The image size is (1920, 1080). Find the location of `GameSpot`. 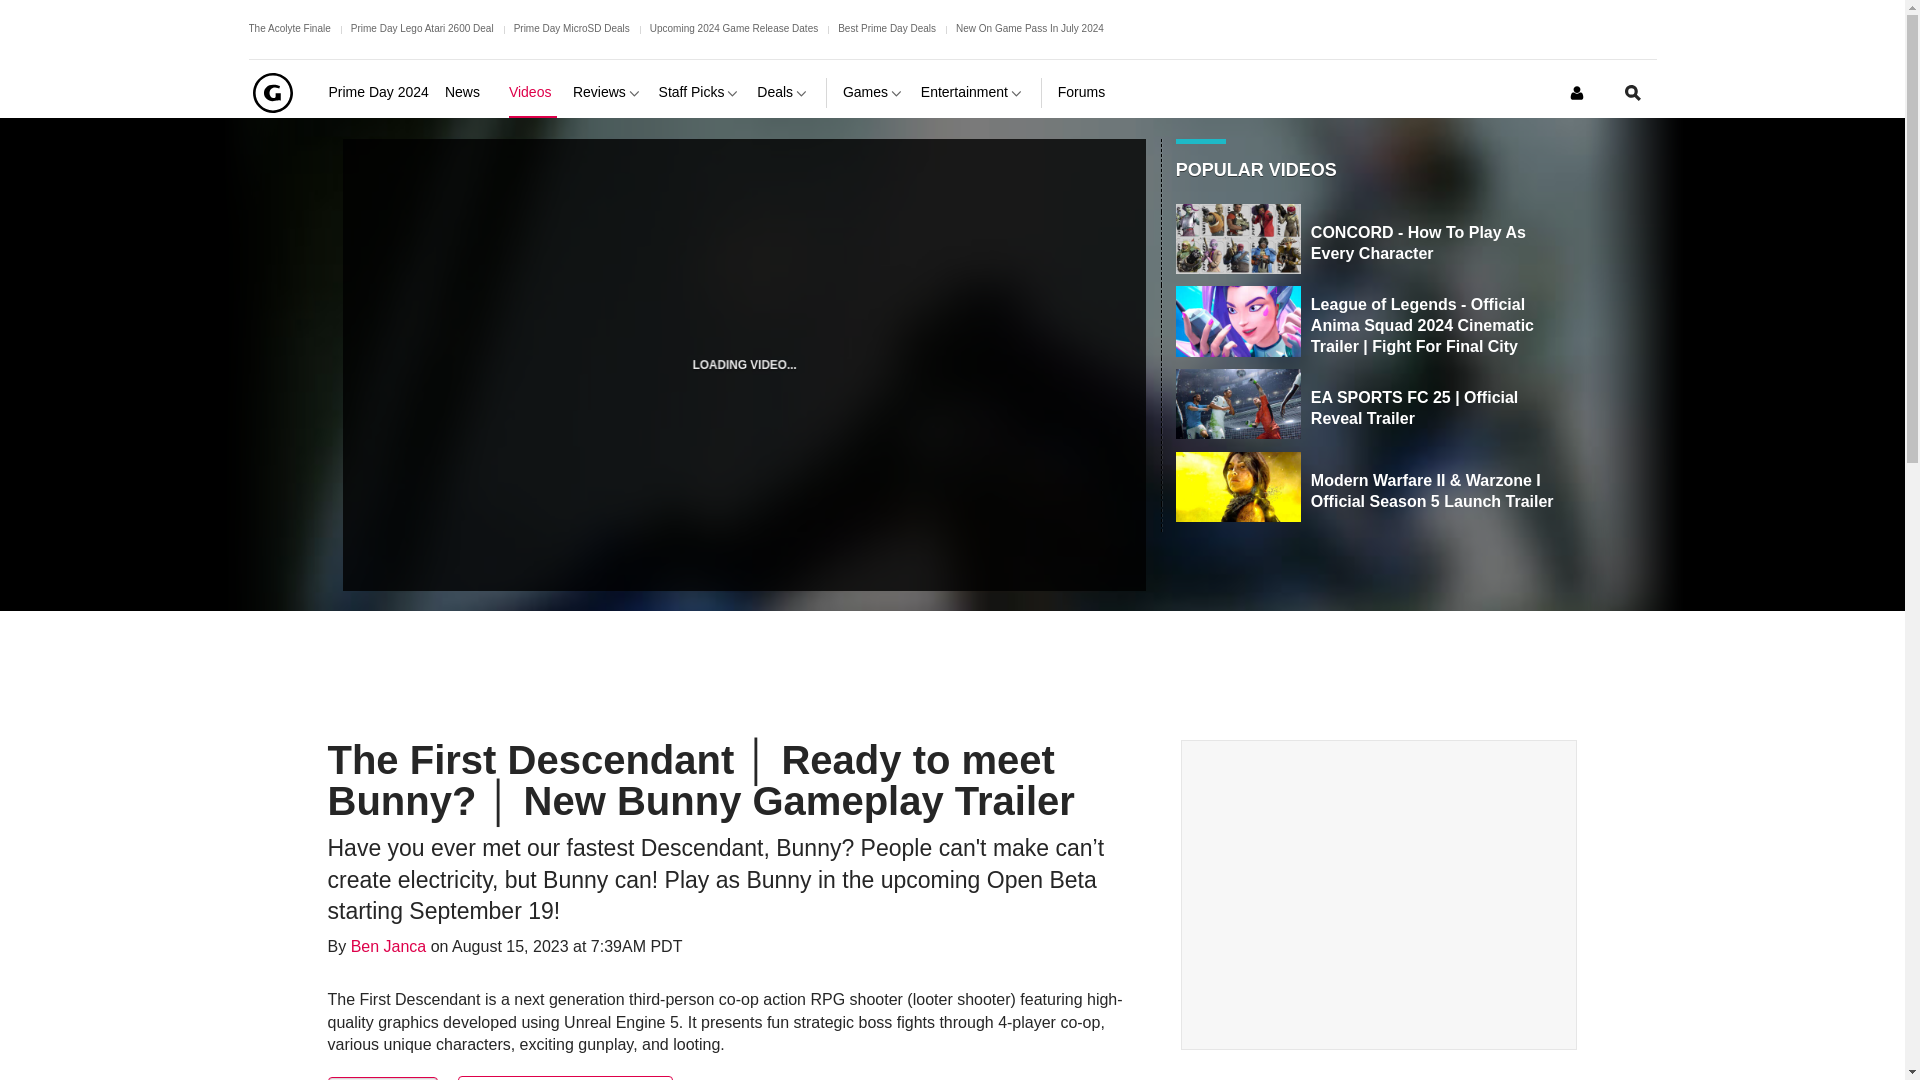

GameSpot is located at coordinates (271, 92).